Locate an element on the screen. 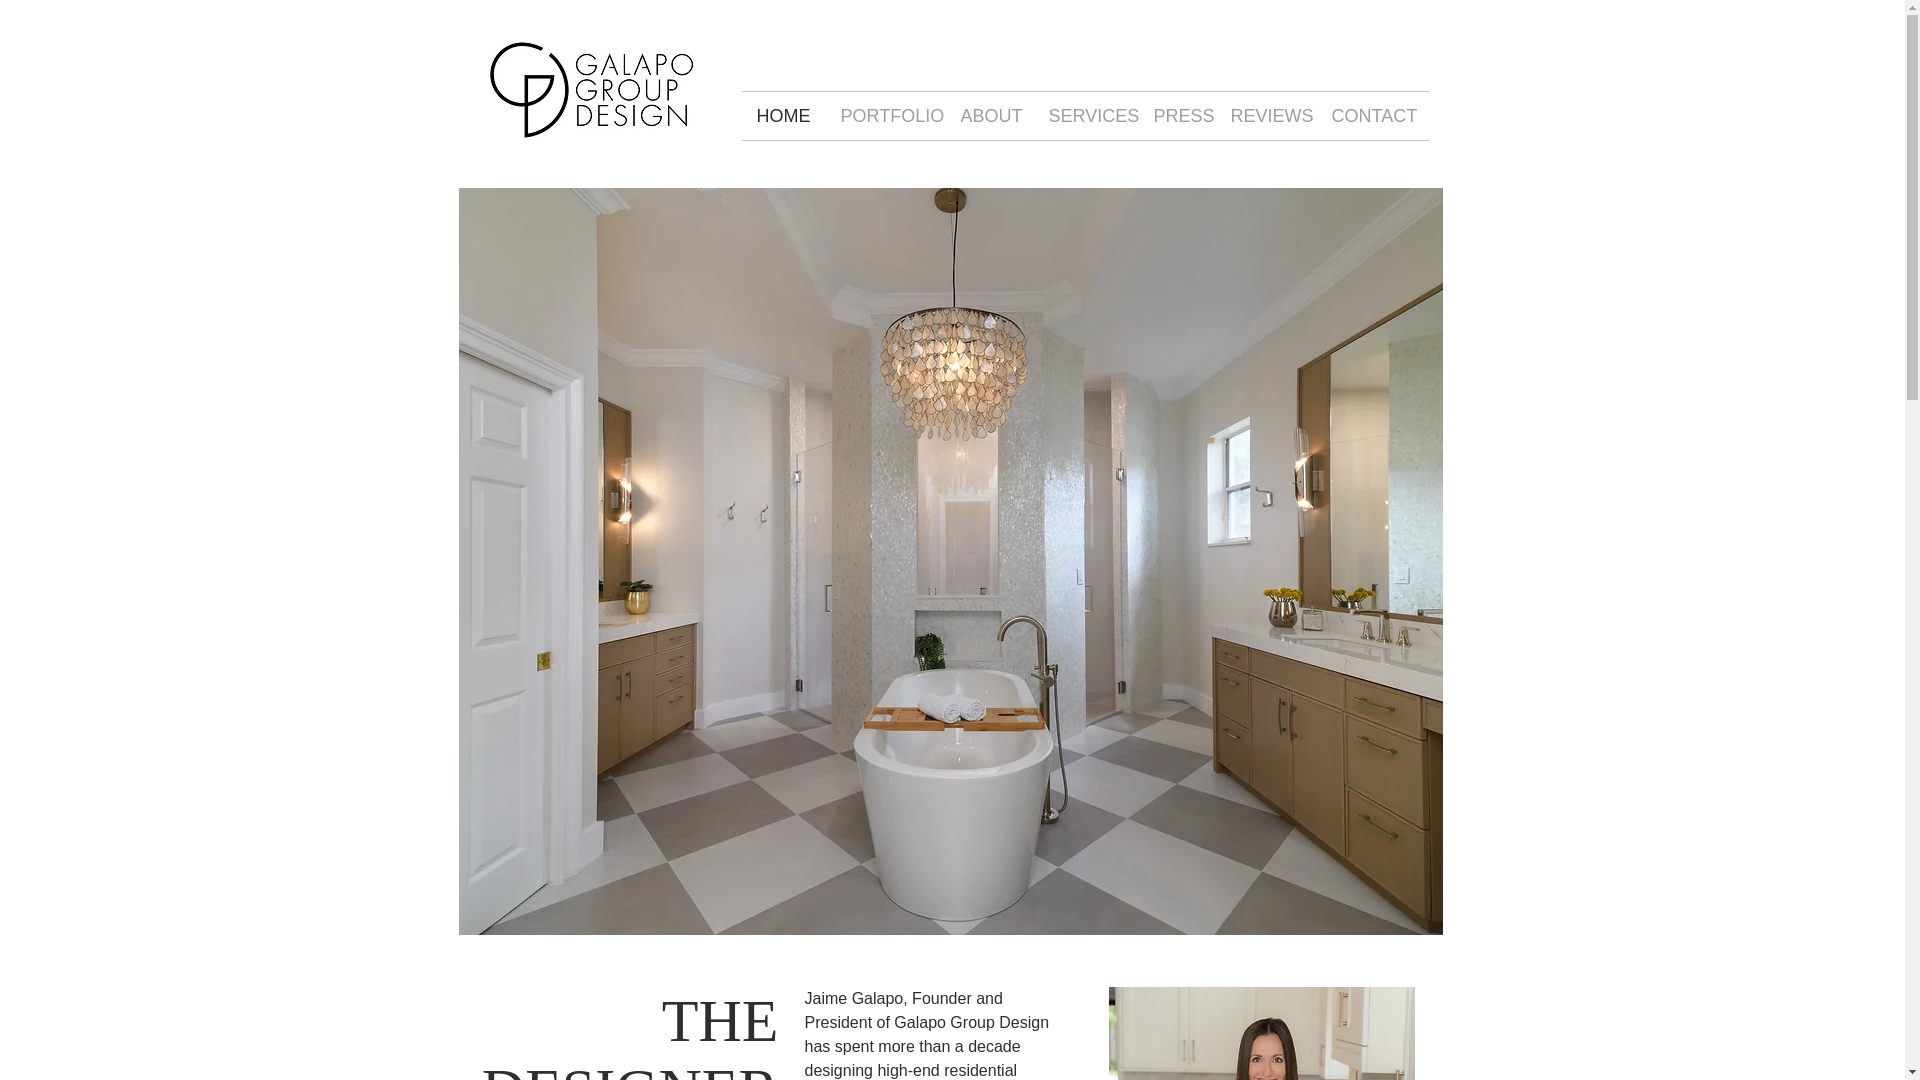 The width and height of the screenshot is (1920, 1080). PORTFOLIO is located at coordinates (886, 116).